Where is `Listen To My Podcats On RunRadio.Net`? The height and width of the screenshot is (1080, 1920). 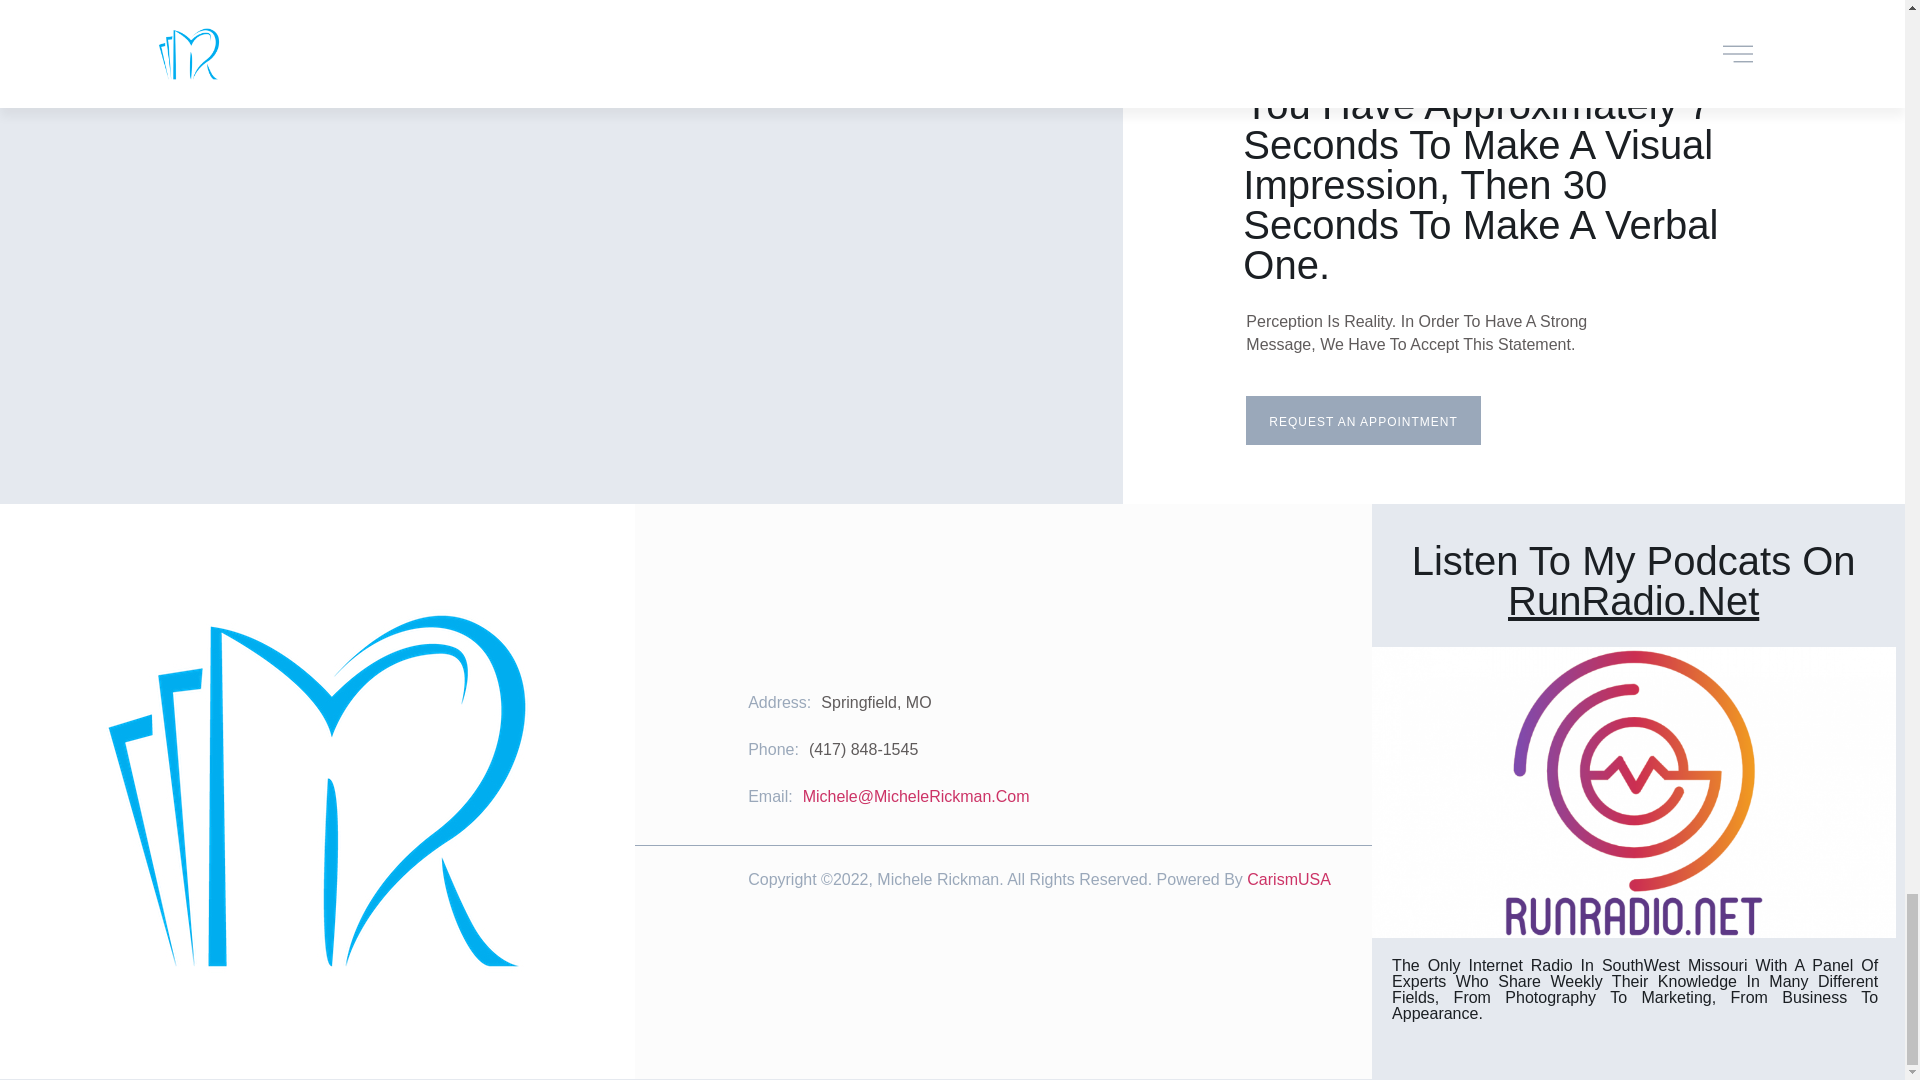
Listen To My Podcats On RunRadio.Net is located at coordinates (1634, 580).